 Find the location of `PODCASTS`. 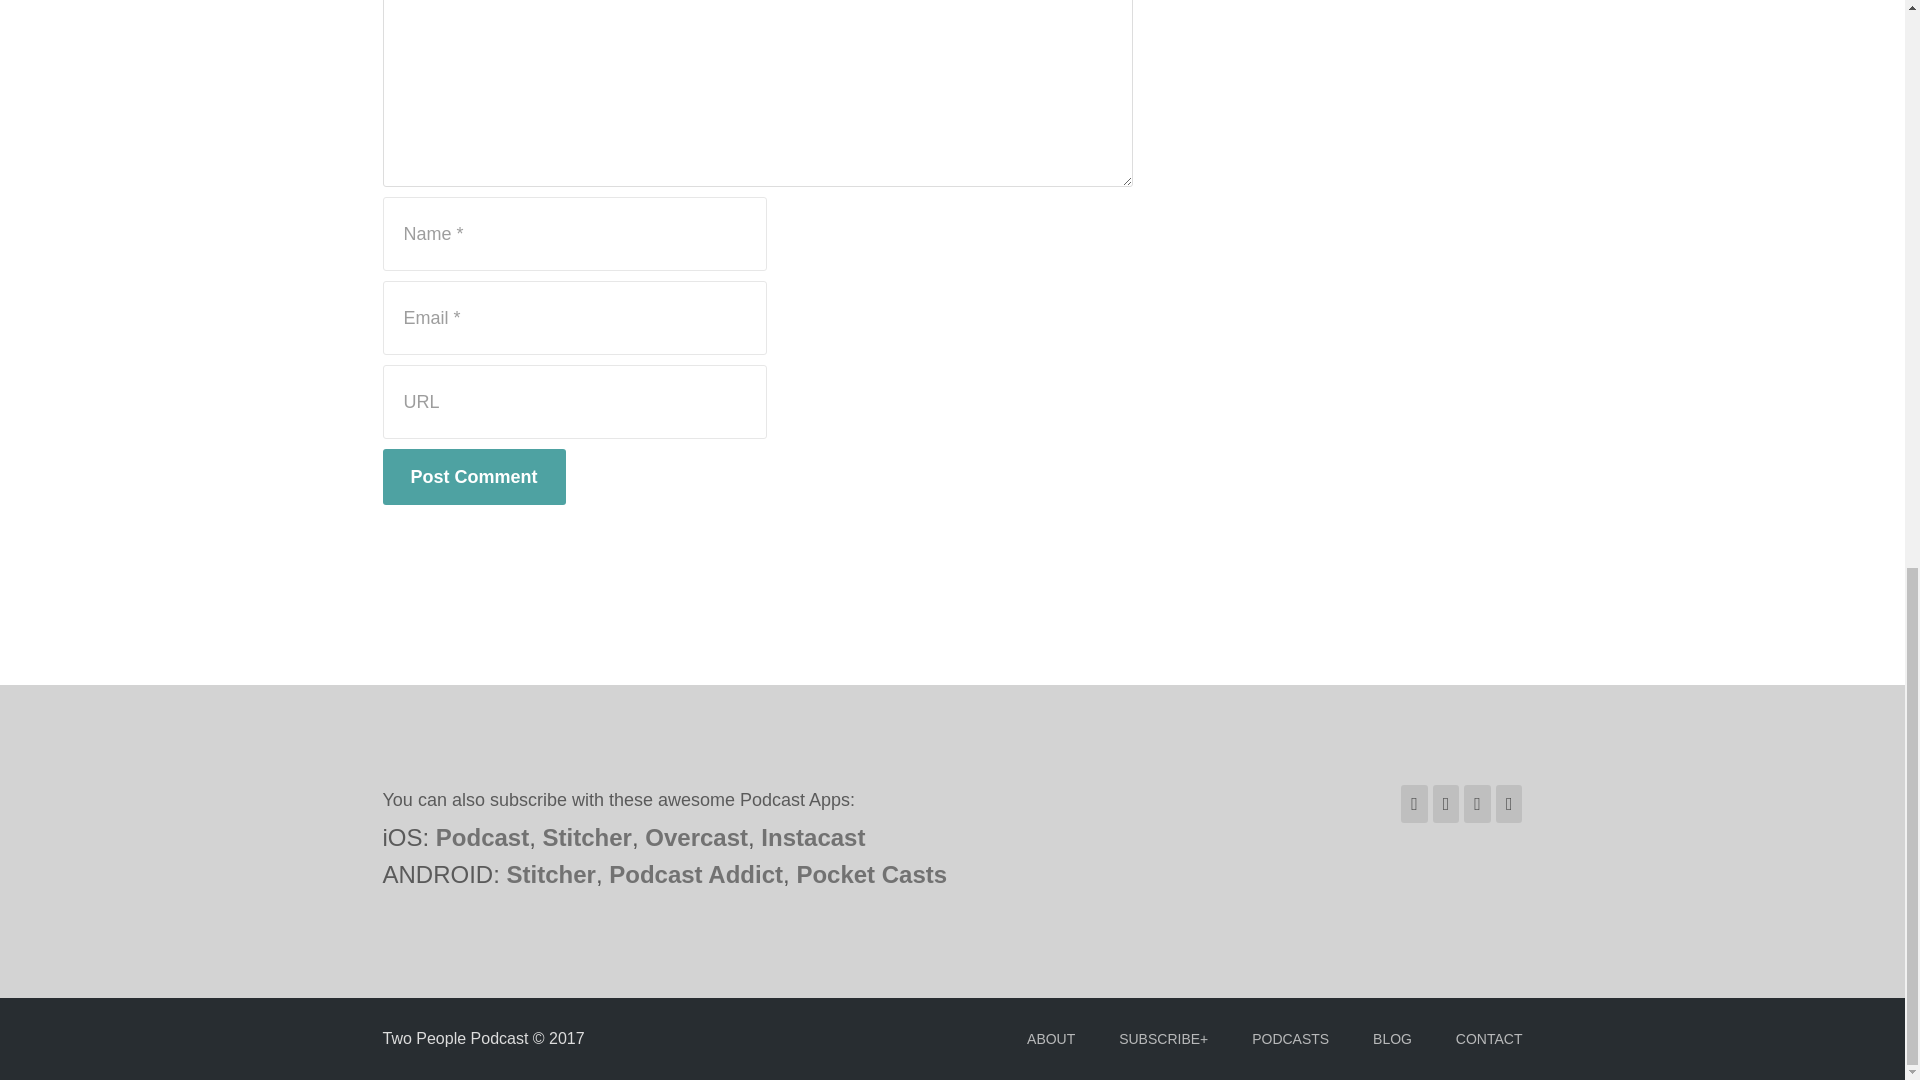

PODCASTS is located at coordinates (1290, 1038).